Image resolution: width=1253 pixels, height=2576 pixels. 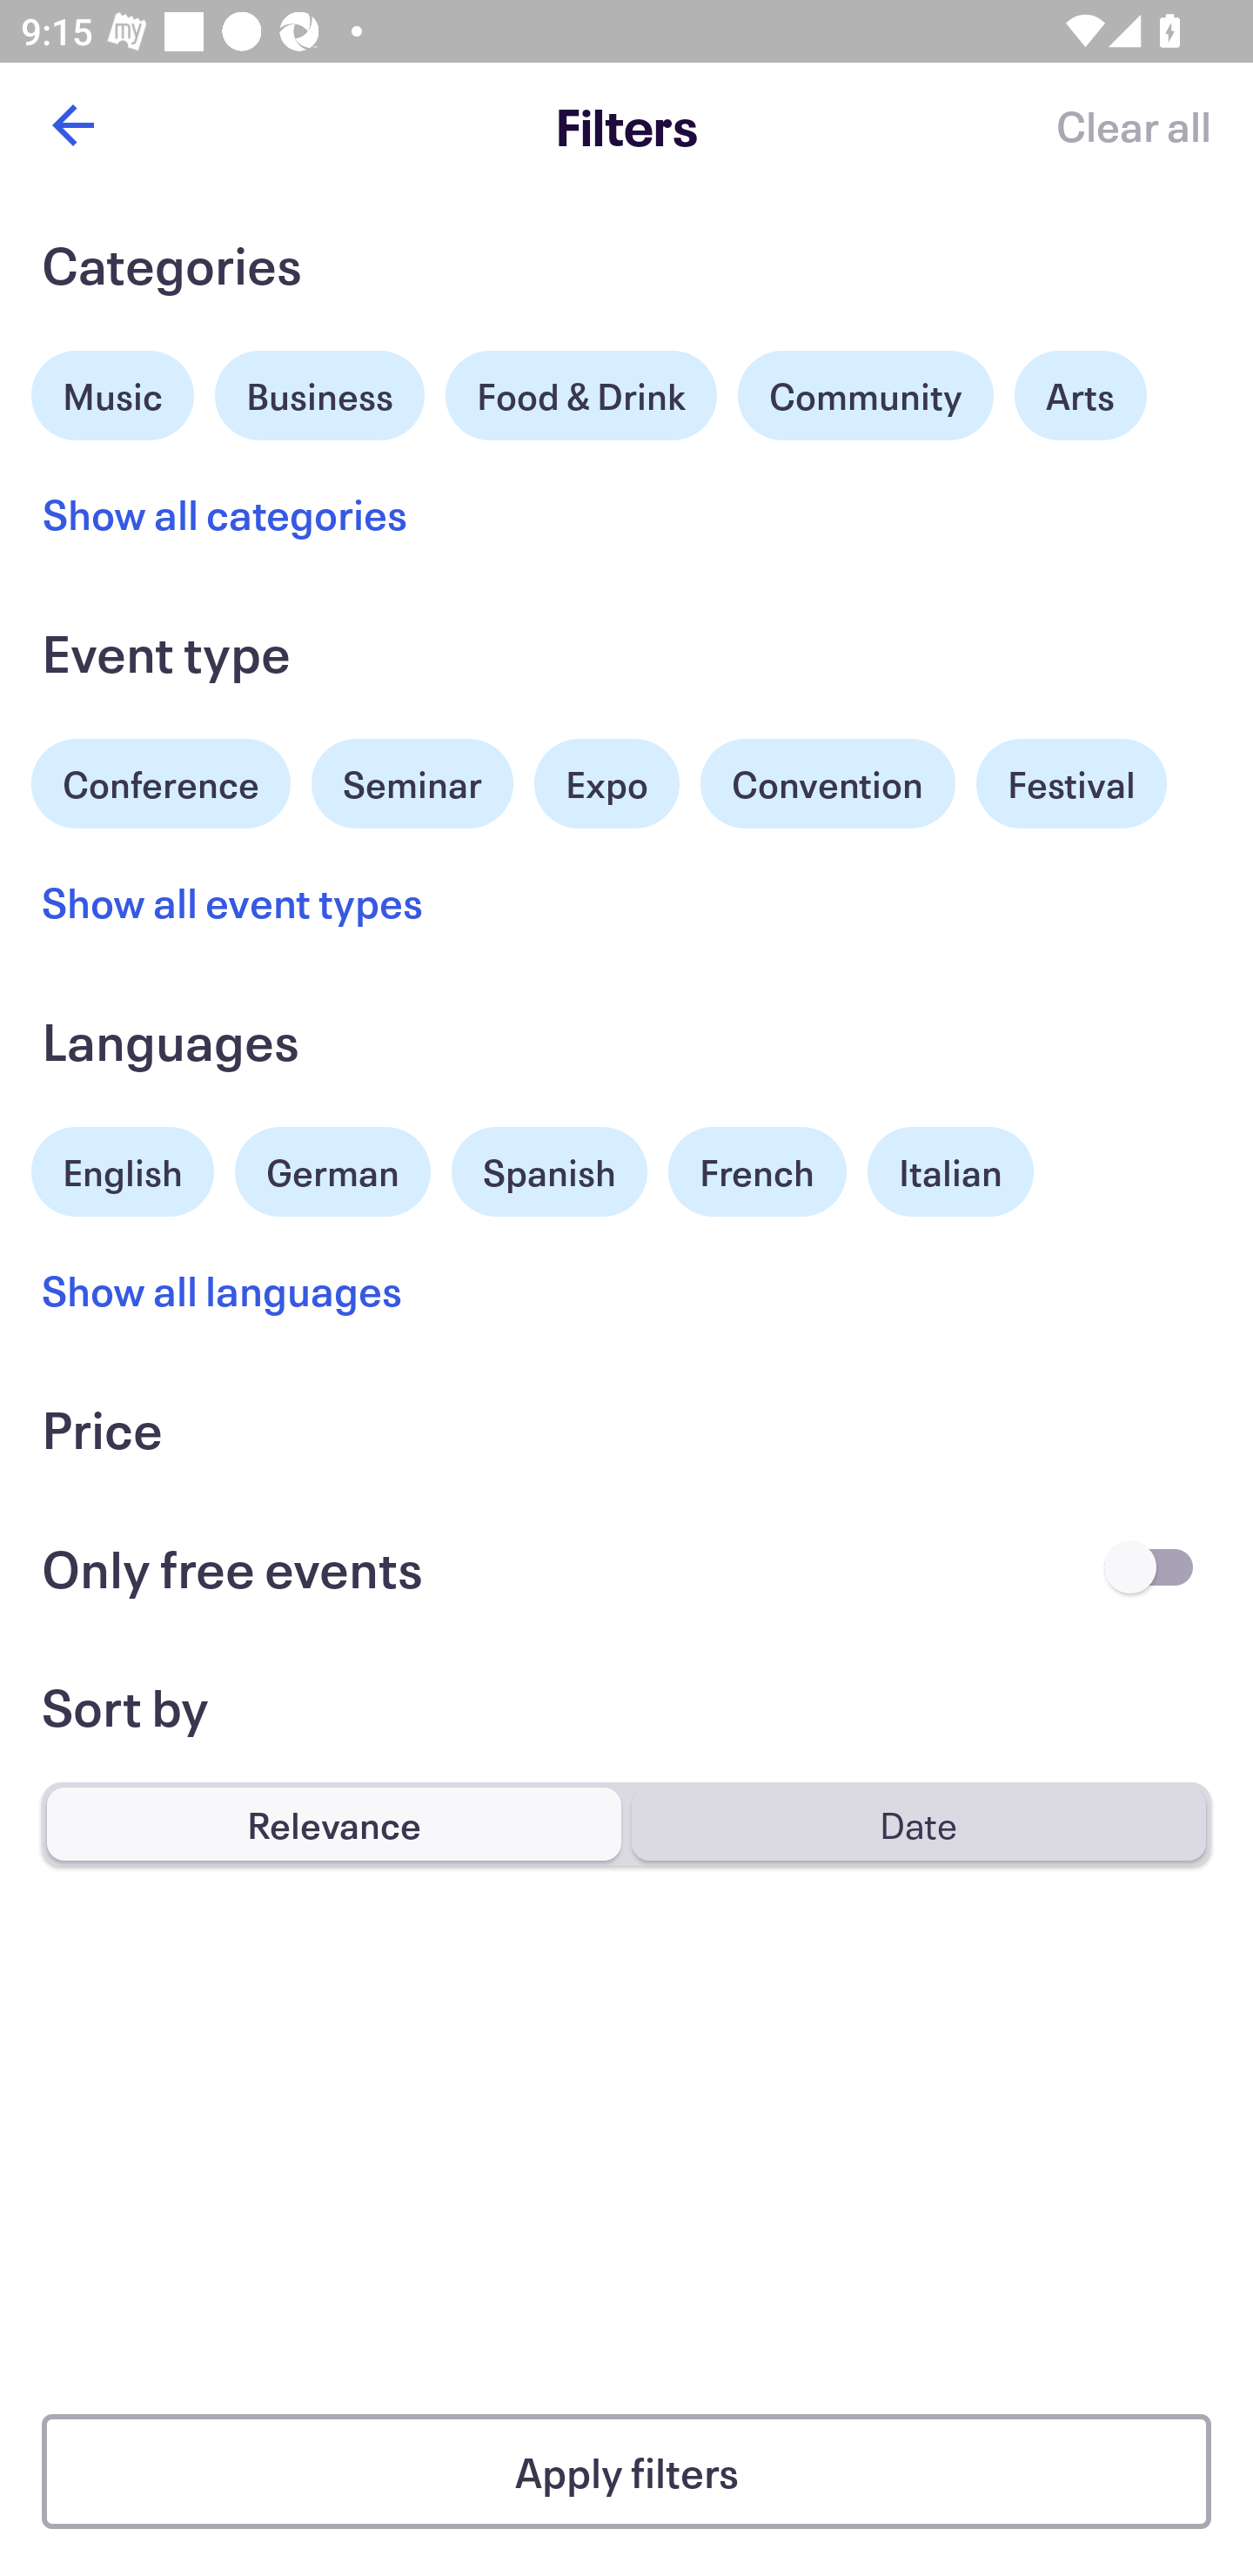 I want to click on Seminar, so click(x=412, y=783).